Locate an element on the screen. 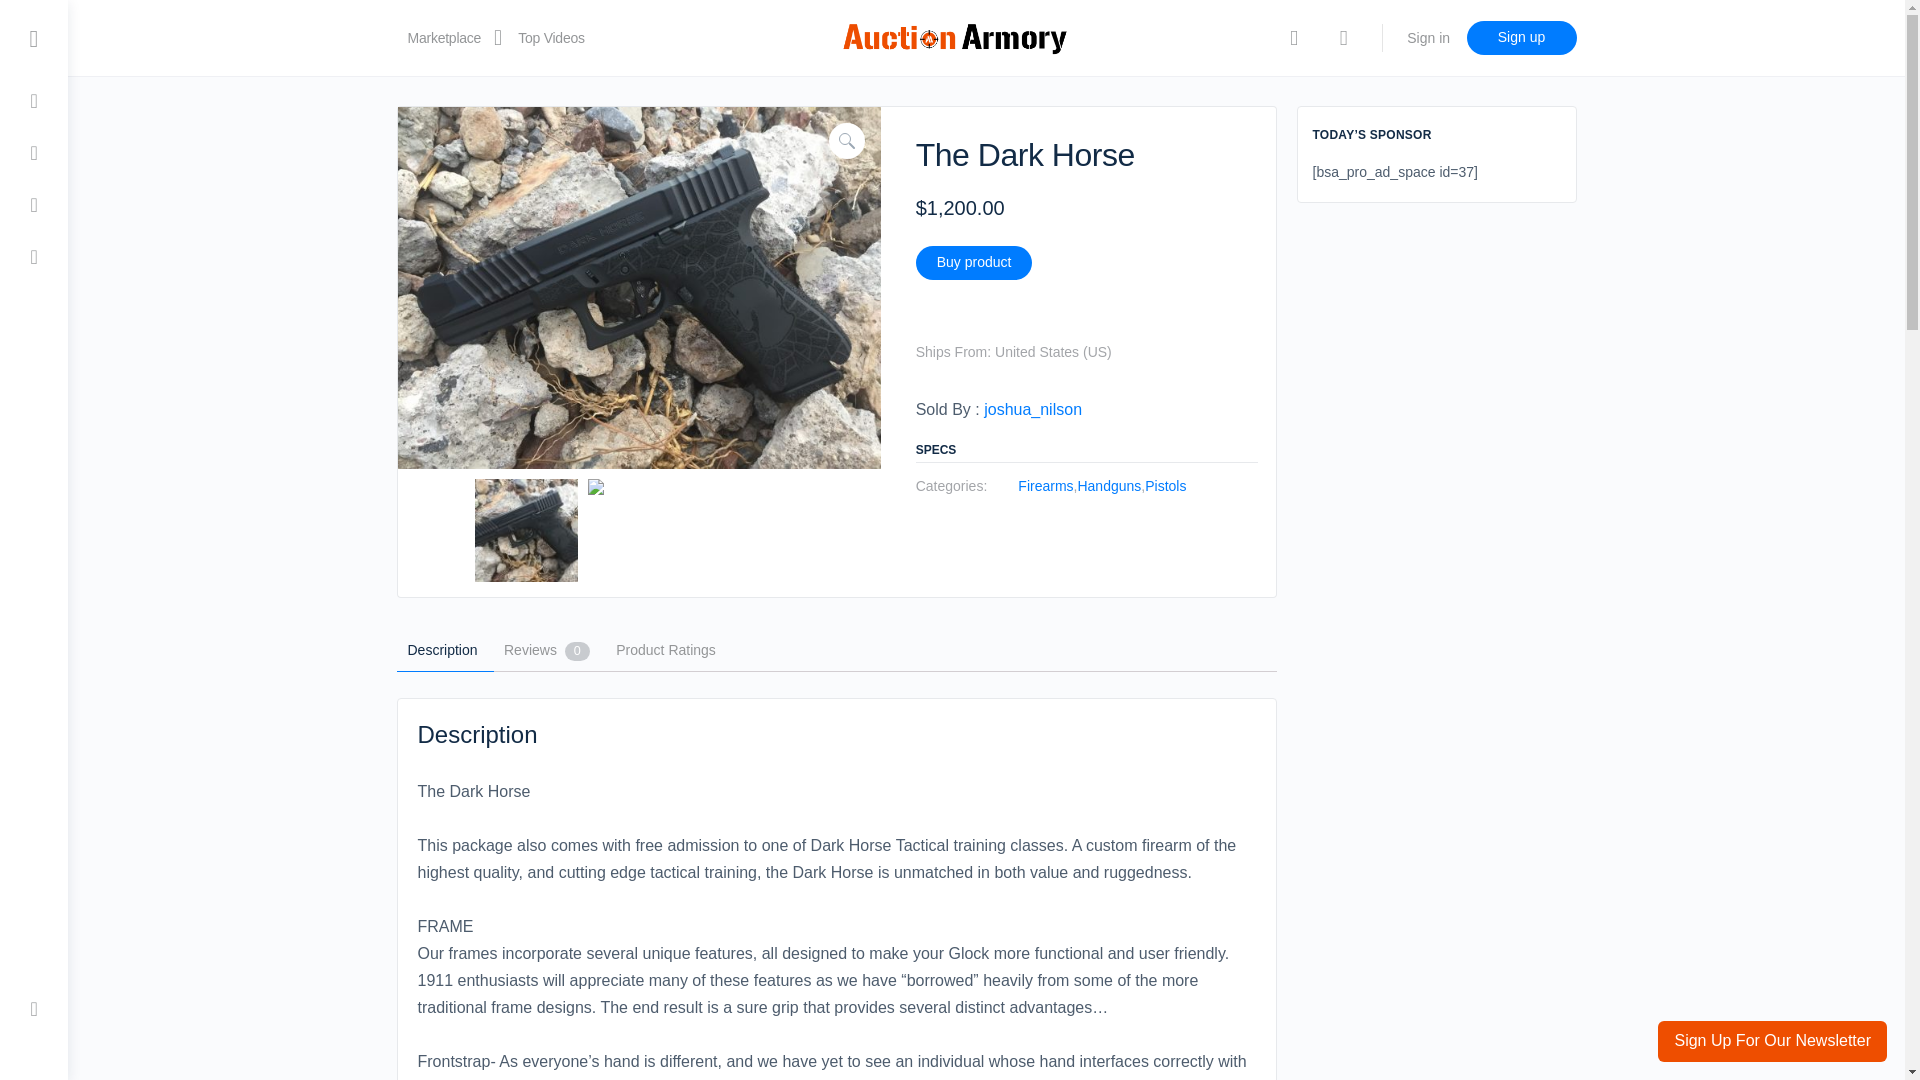 The image size is (1920, 1080). Sign in is located at coordinates (1428, 38).